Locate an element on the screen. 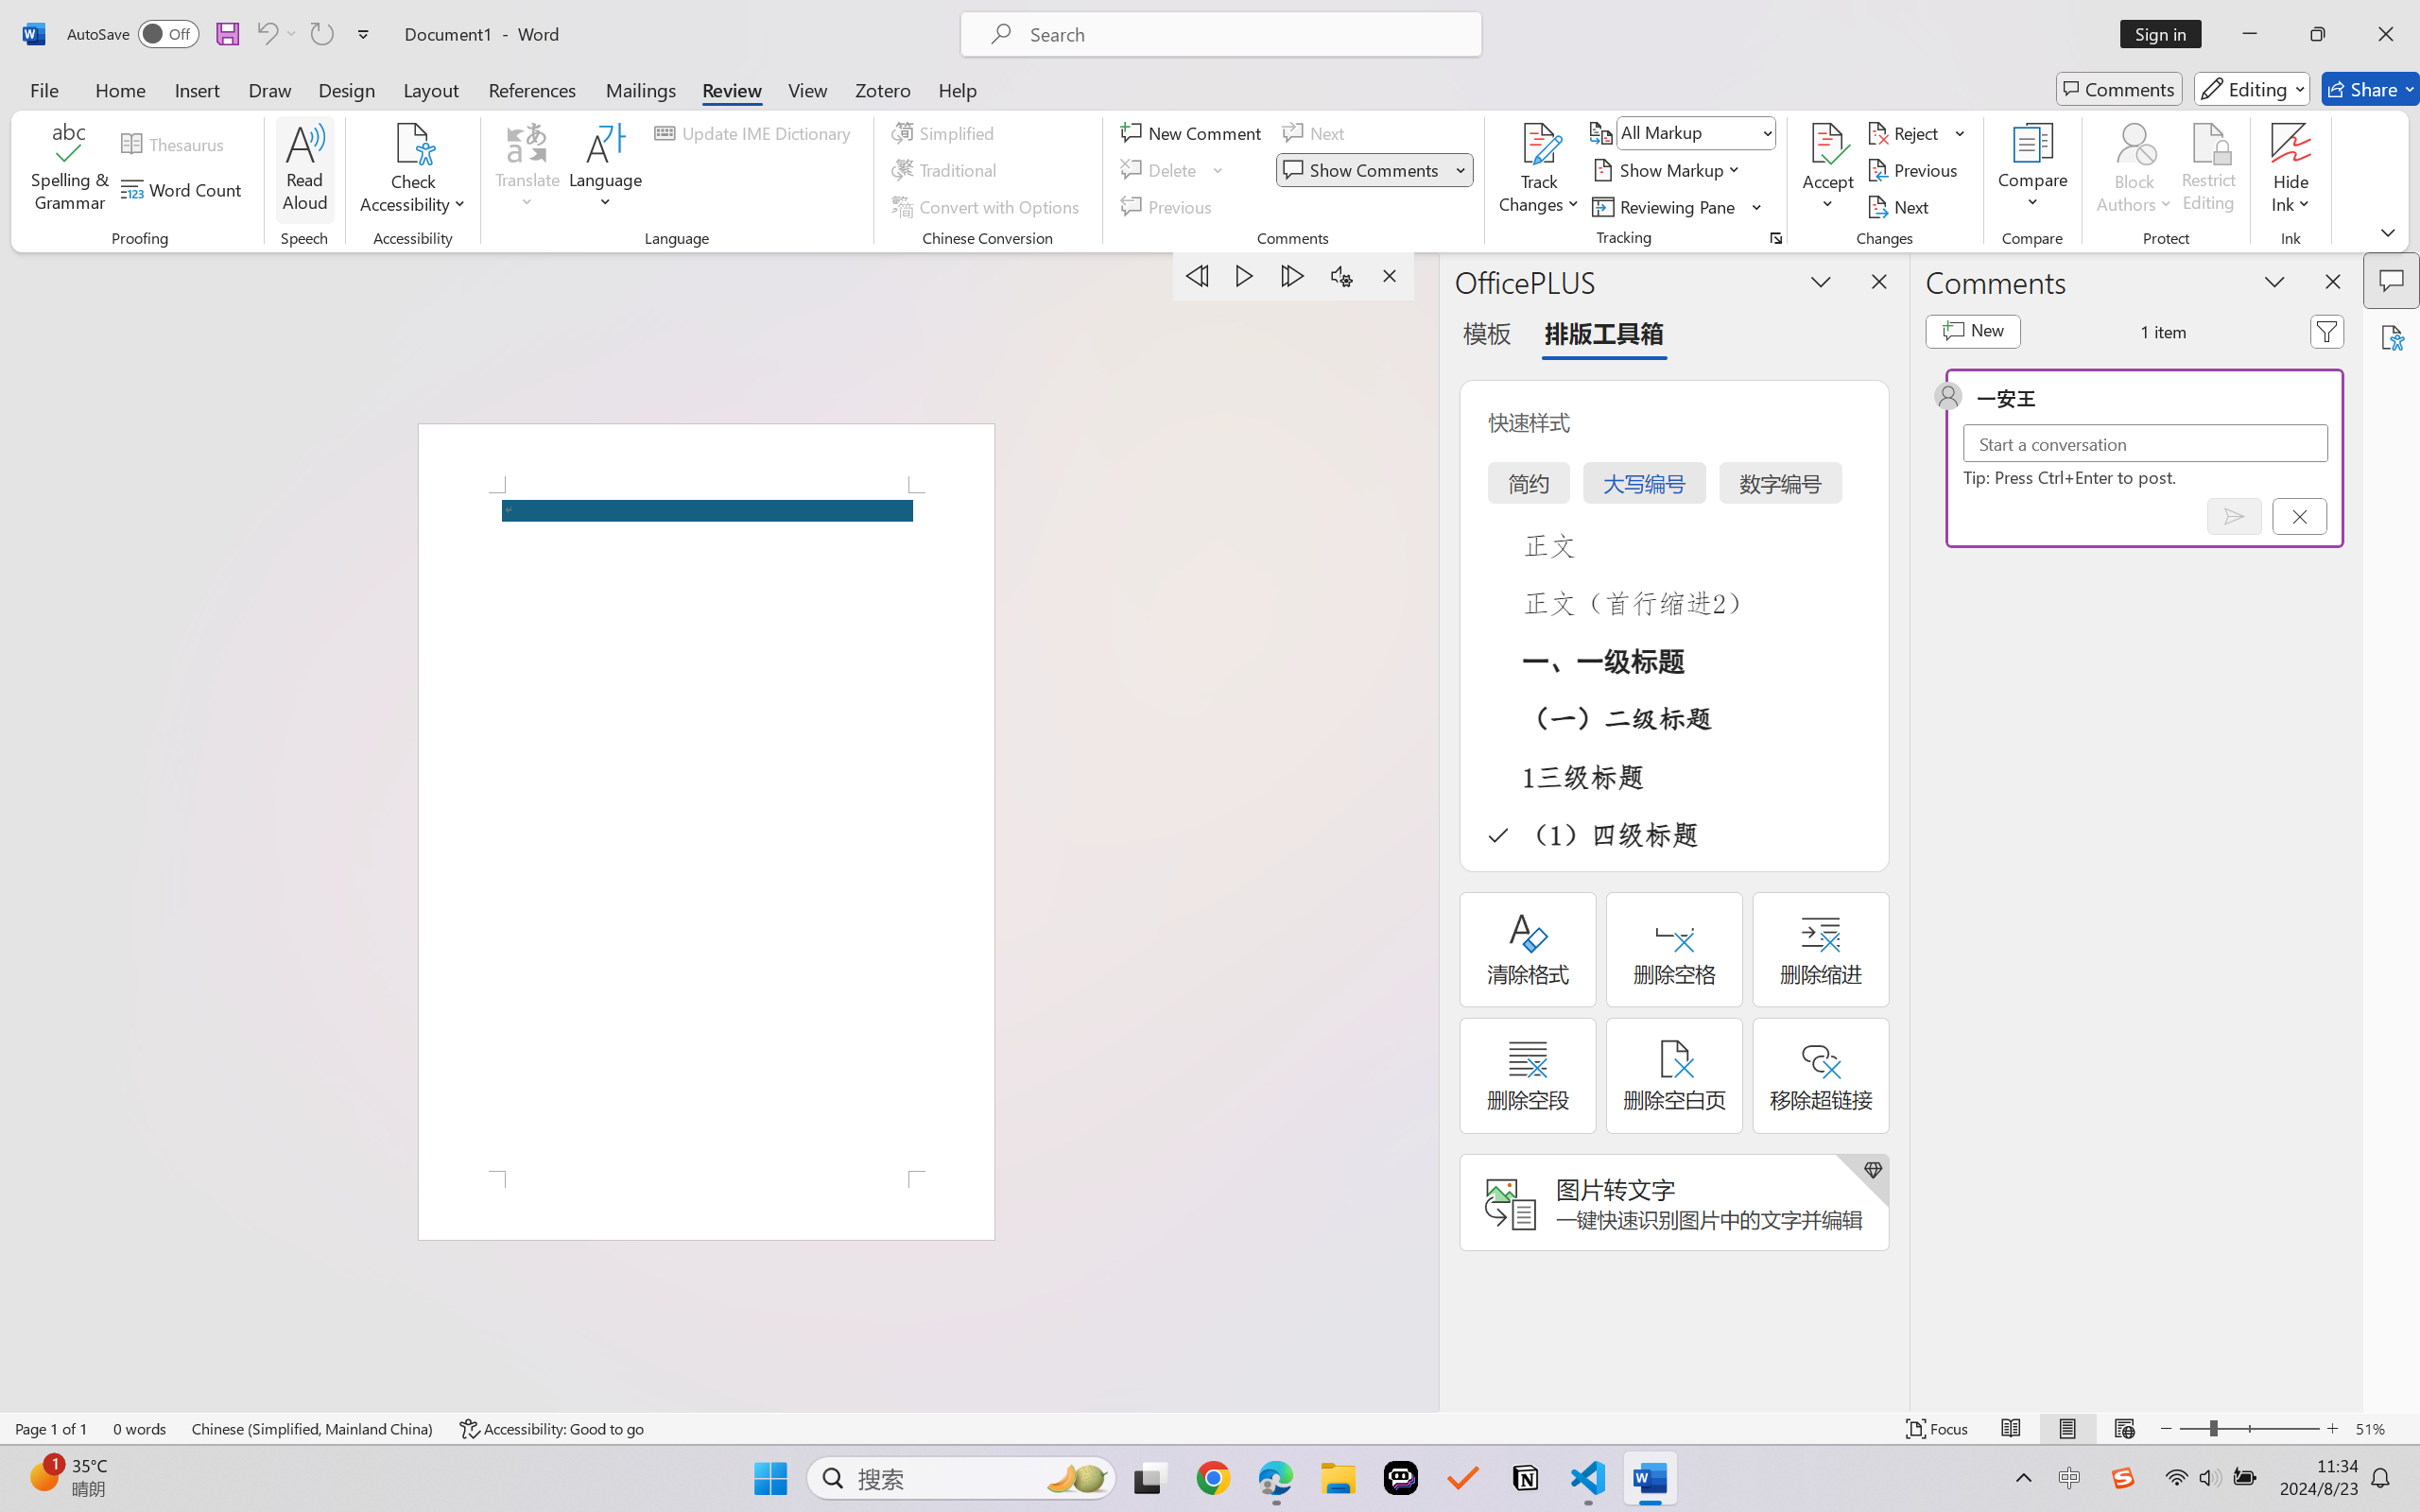  Sign in is located at coordinates (2168, 34).